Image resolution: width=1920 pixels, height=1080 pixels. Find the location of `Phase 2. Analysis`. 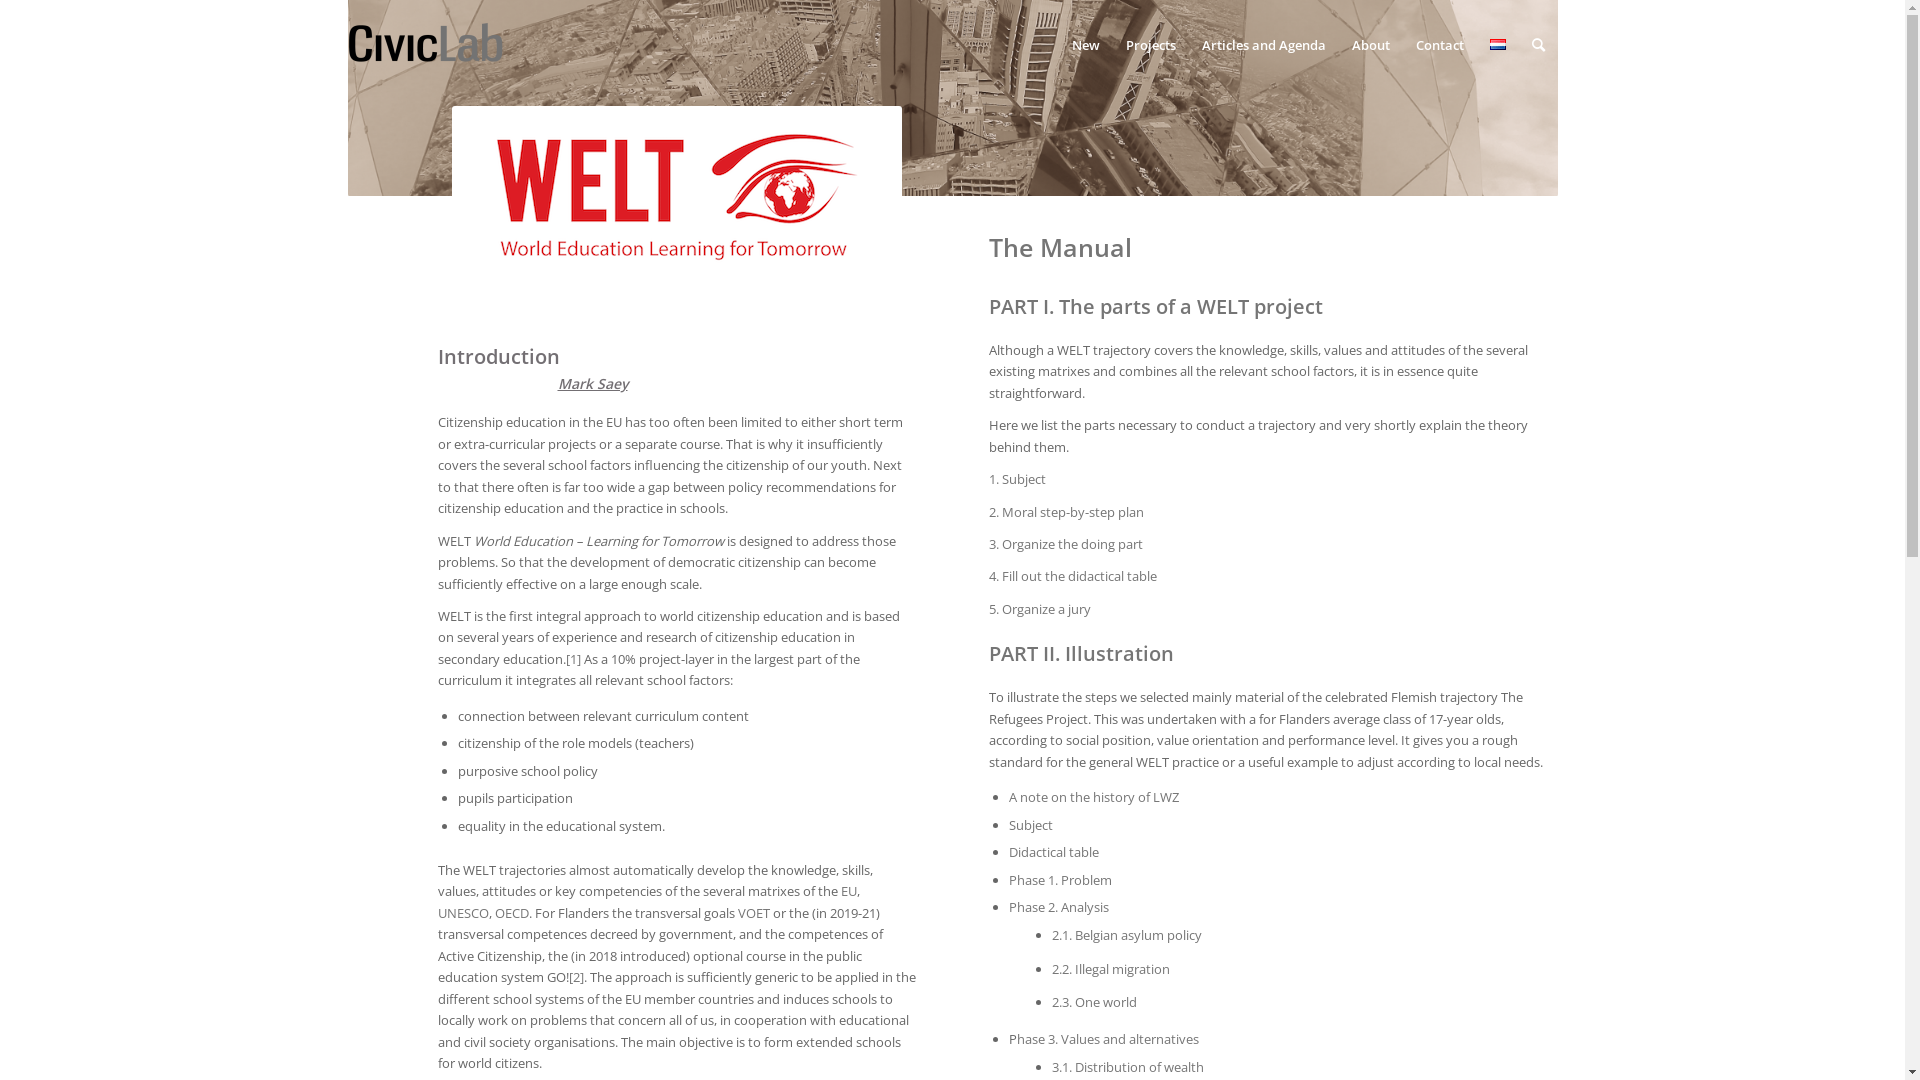

Phase 2. Analysis is located at coordinates (1059, 907).